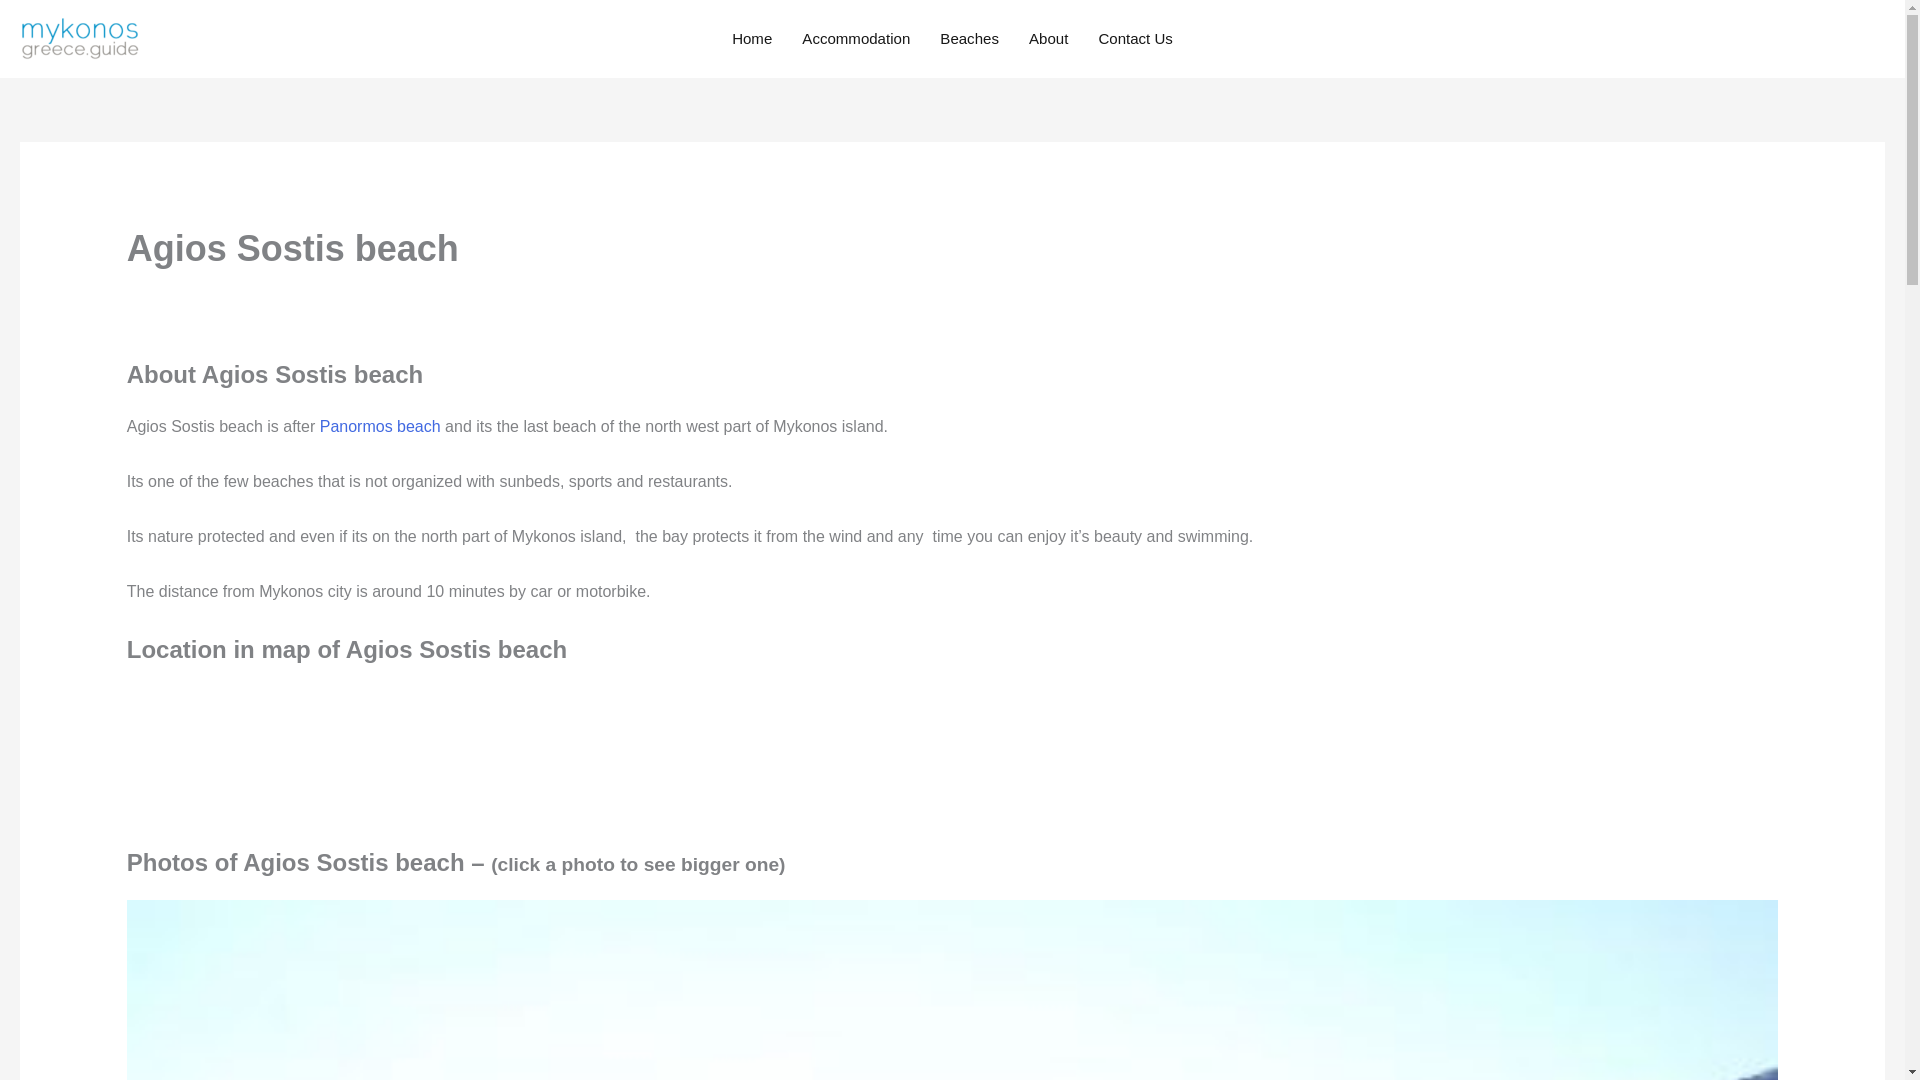  I want to click on 37.484347, so click(276, 760).